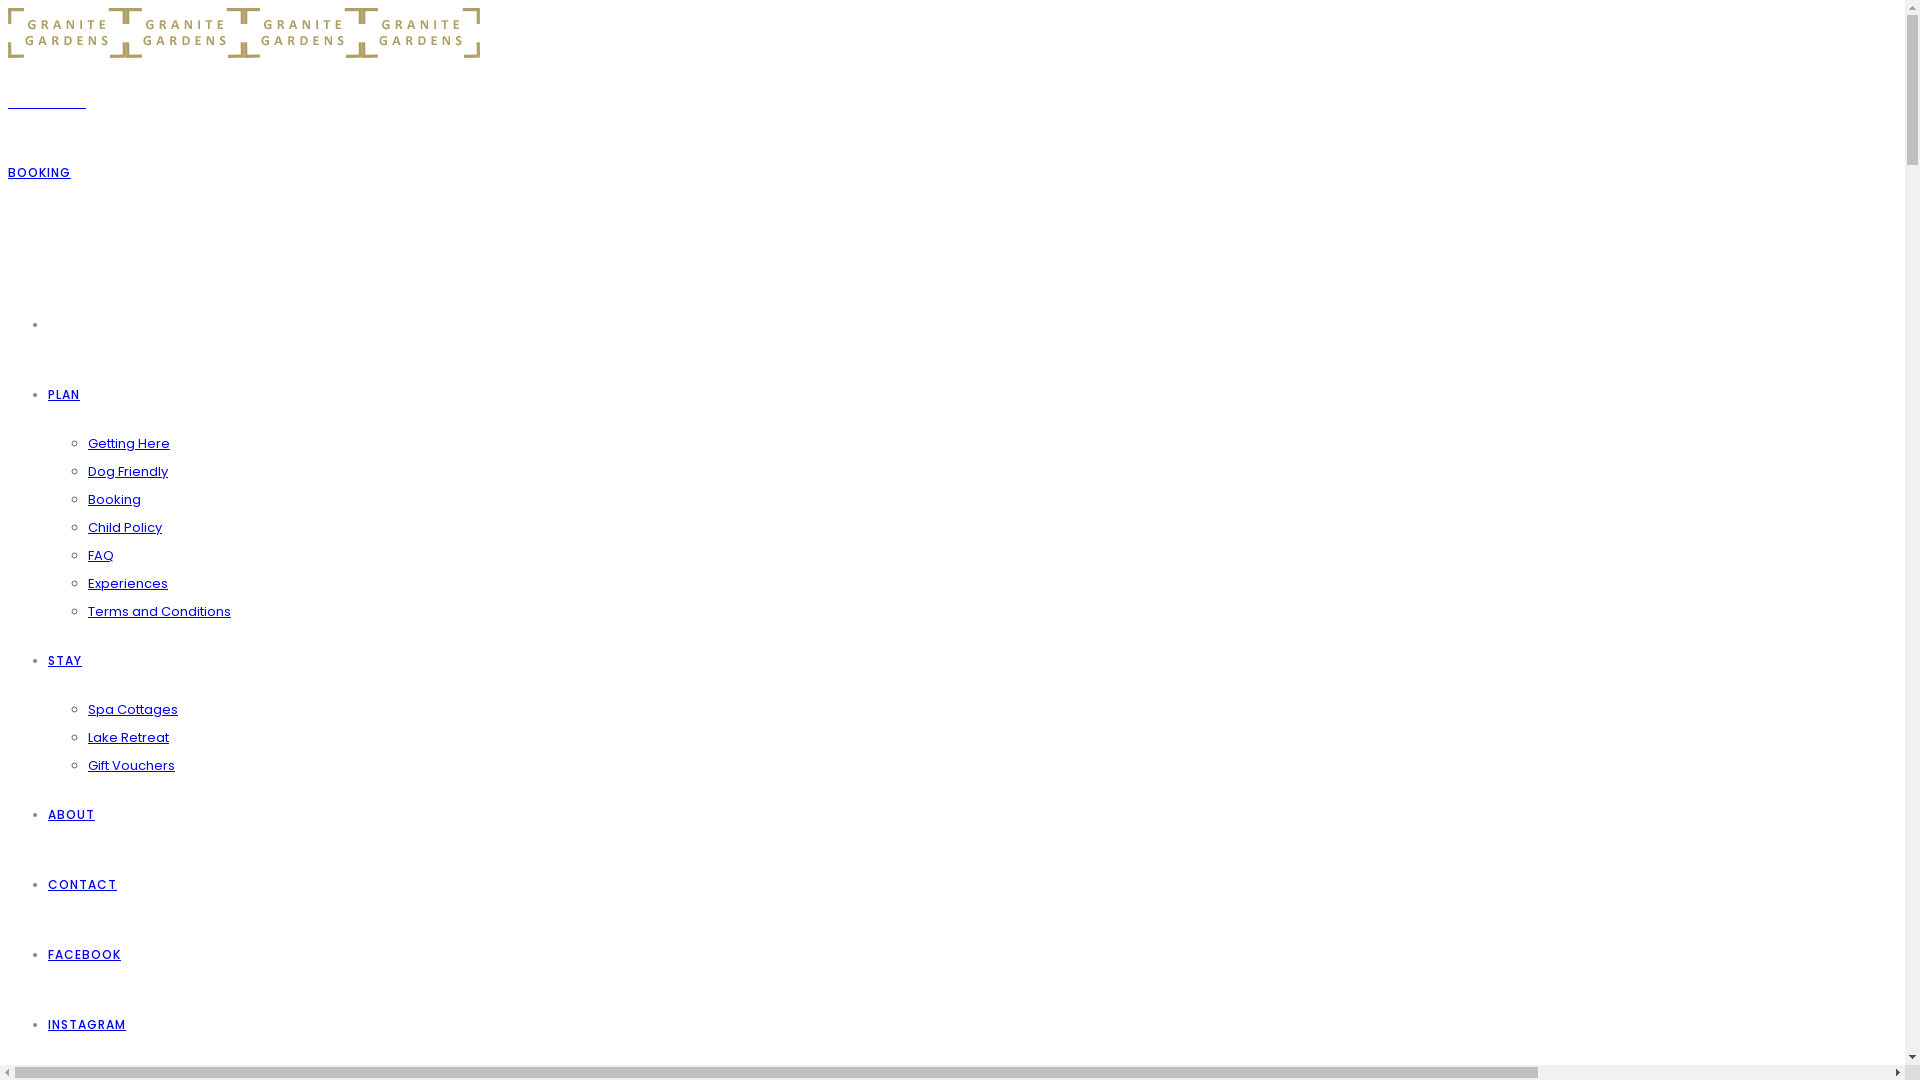 This screenshot has height=1080, width=1920. Describe the element at coordinates (87, 1024) in the screenshot. I see `INSTAGRAM` at that location.